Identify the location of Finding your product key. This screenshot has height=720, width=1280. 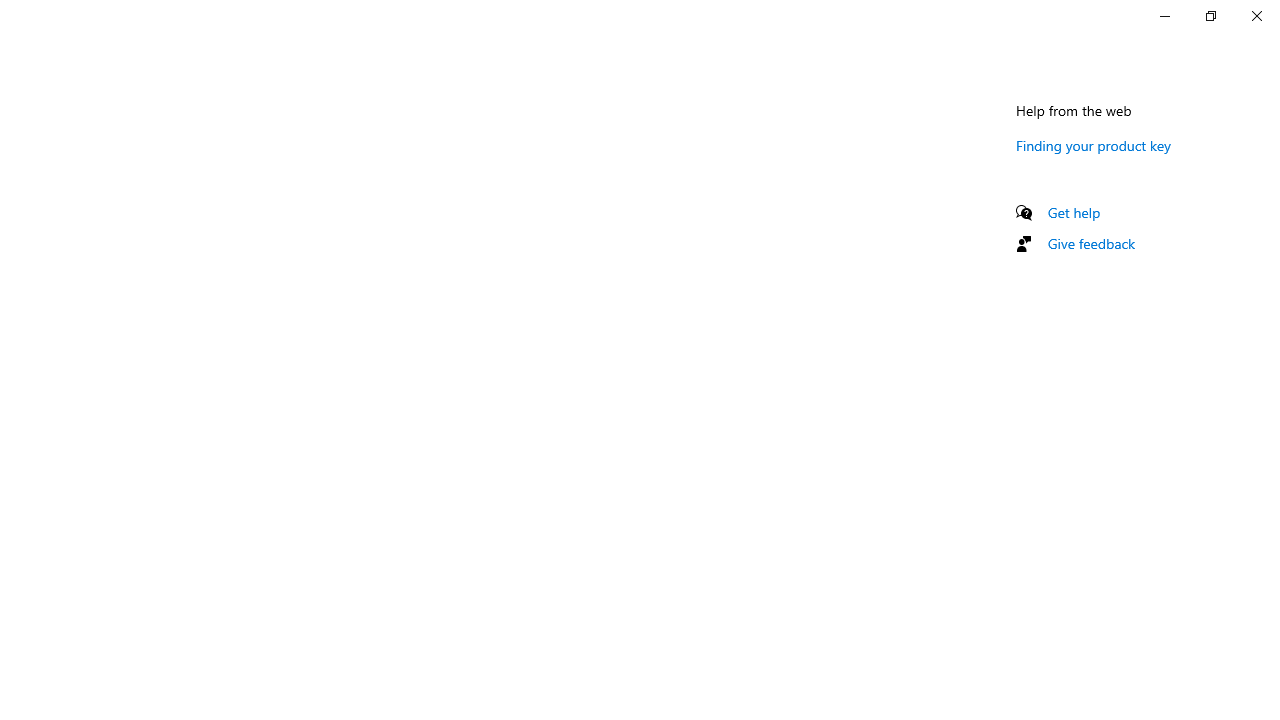
(1094, 145).